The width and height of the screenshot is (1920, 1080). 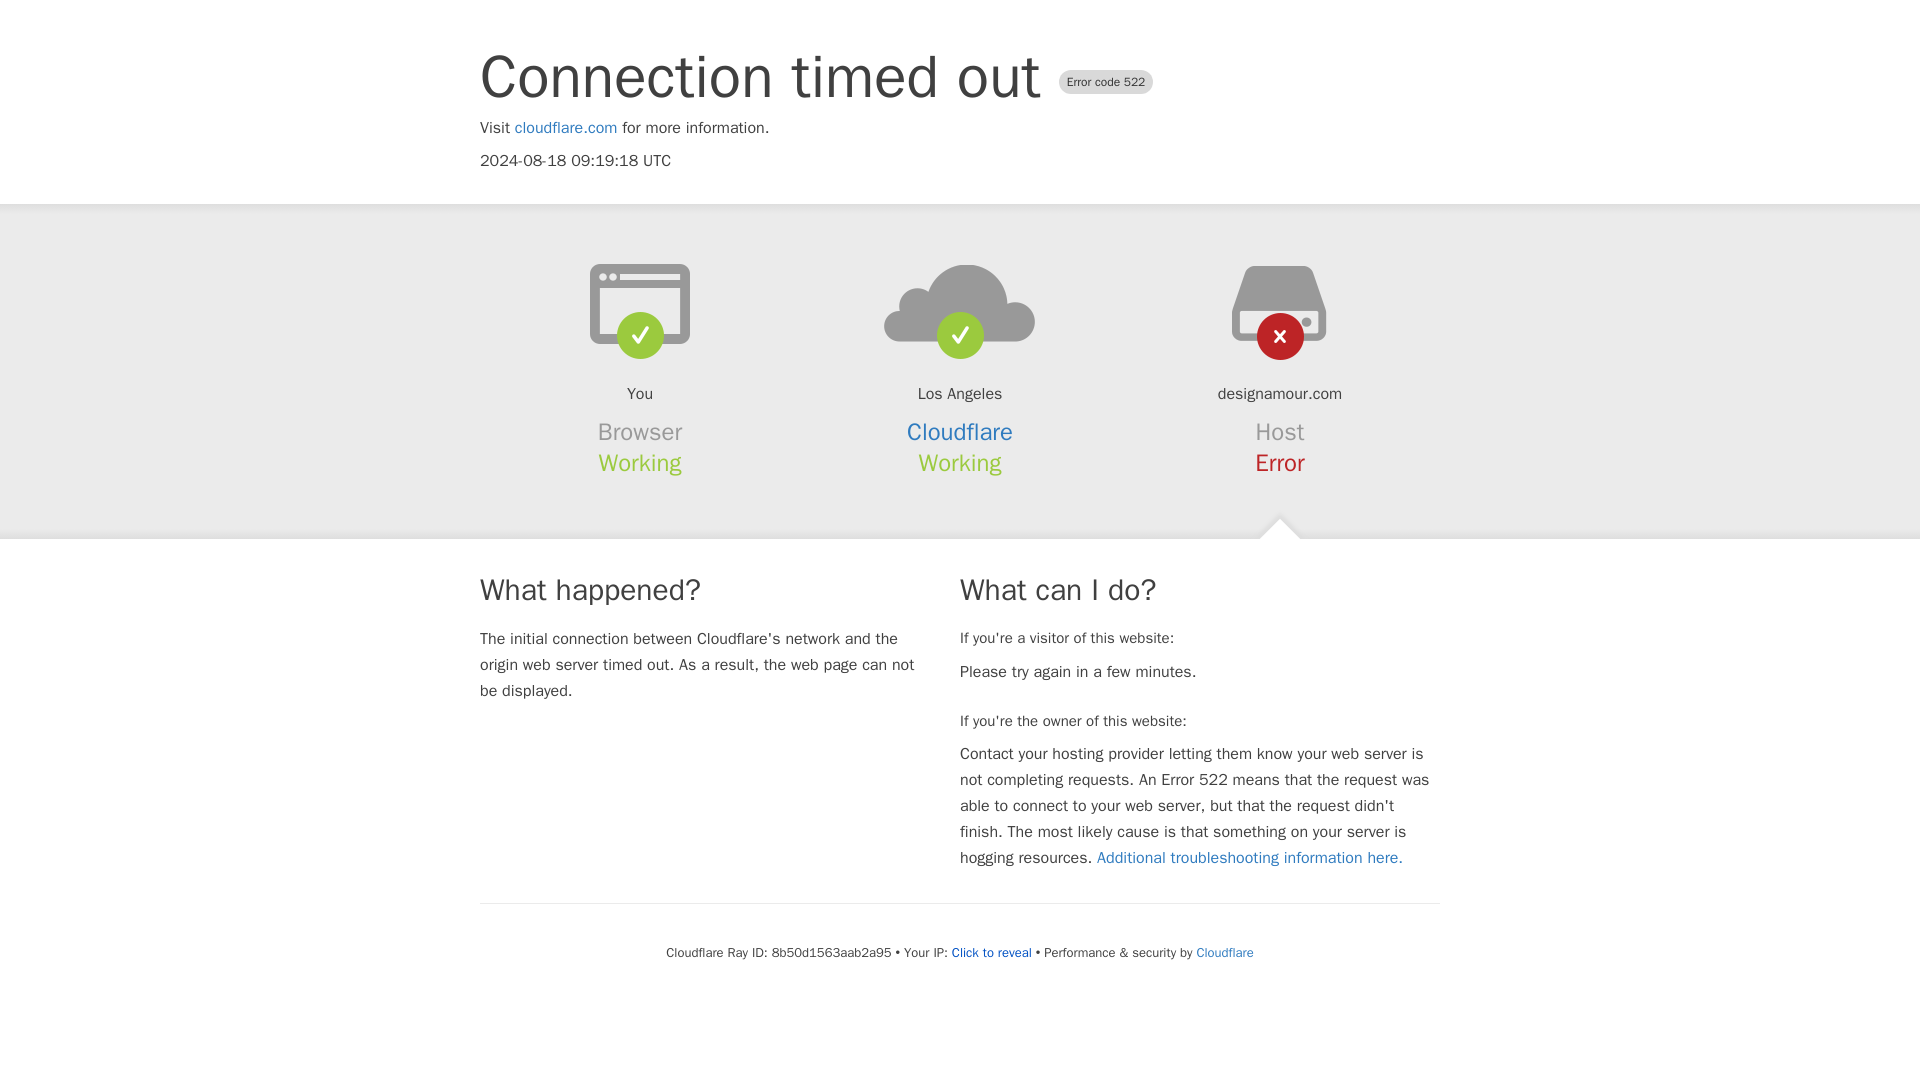 What do you see at coordinates (992, 952) in the screenshot?
I see `Click to reveal` at bounding box center [992, 952].